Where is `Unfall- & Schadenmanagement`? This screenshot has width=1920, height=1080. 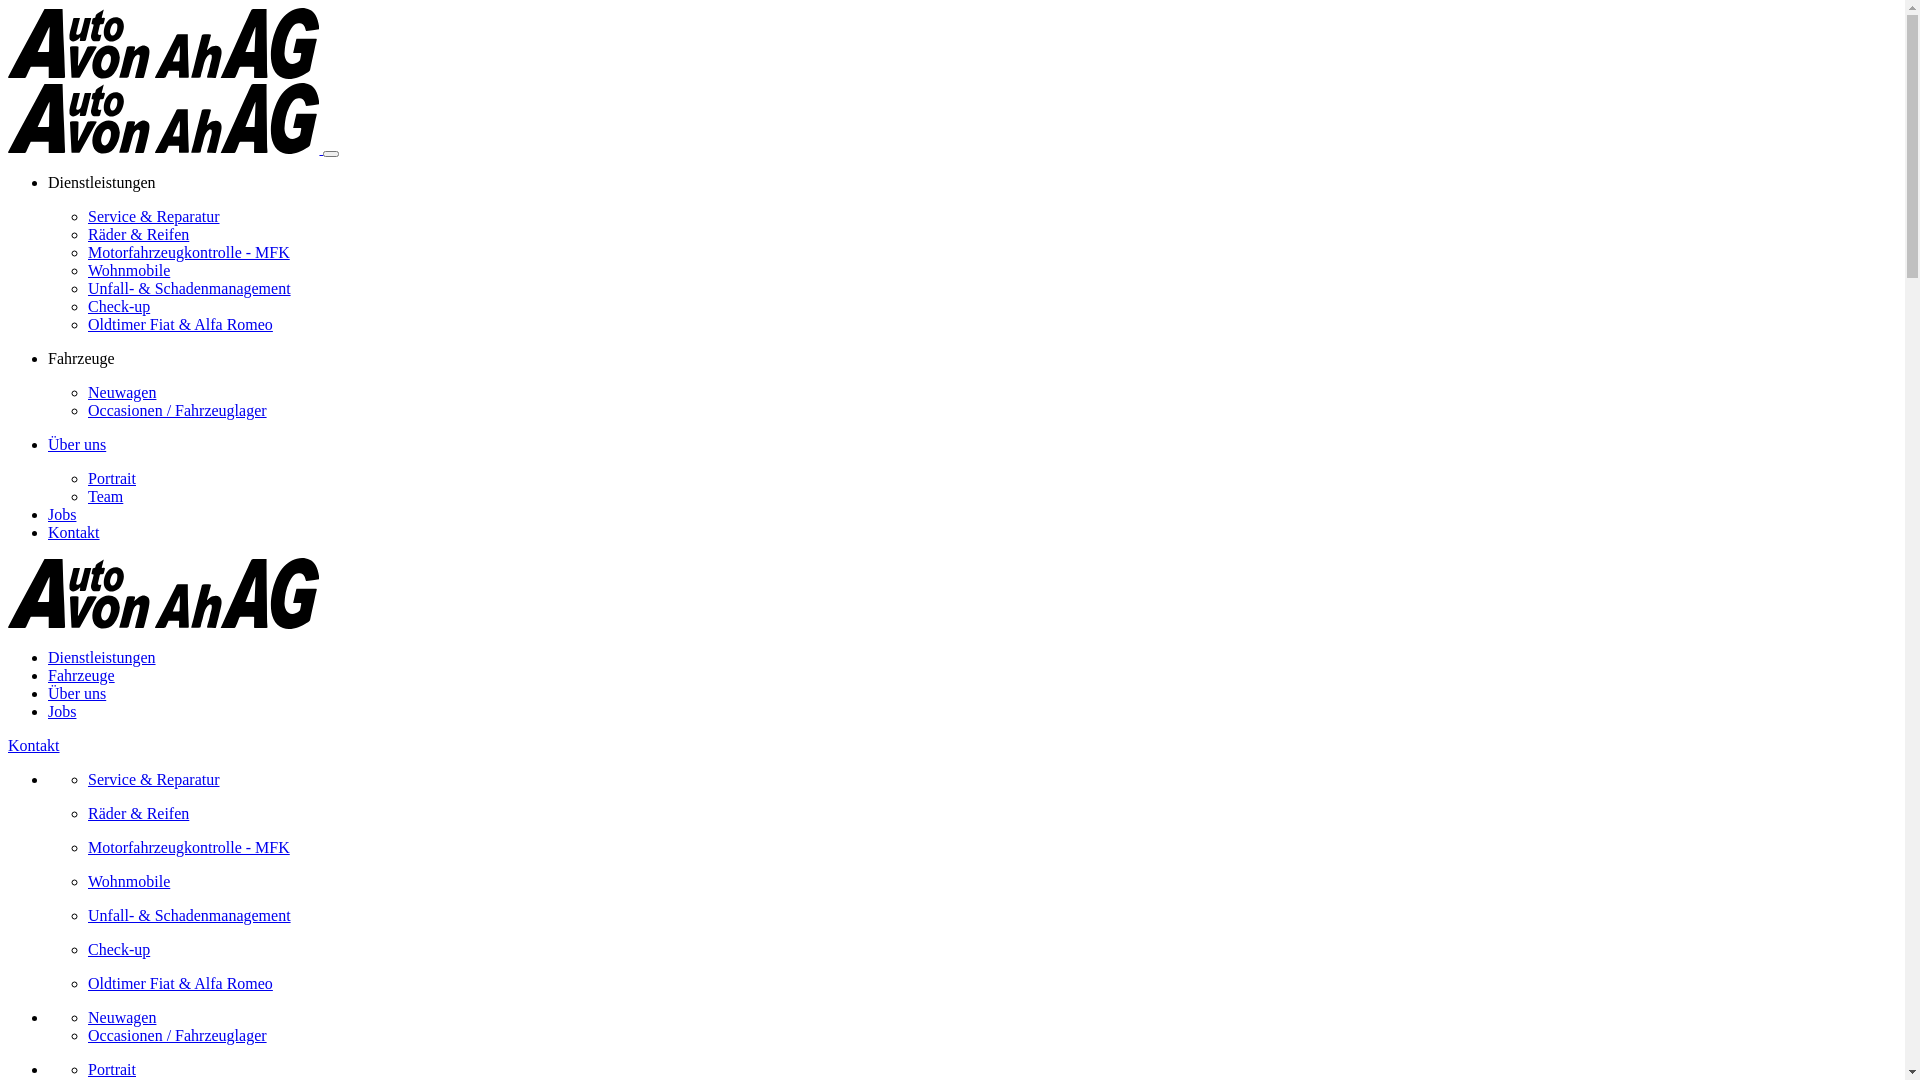
Unfall- & Schadenmanagement is located at coordinates (190, 288).